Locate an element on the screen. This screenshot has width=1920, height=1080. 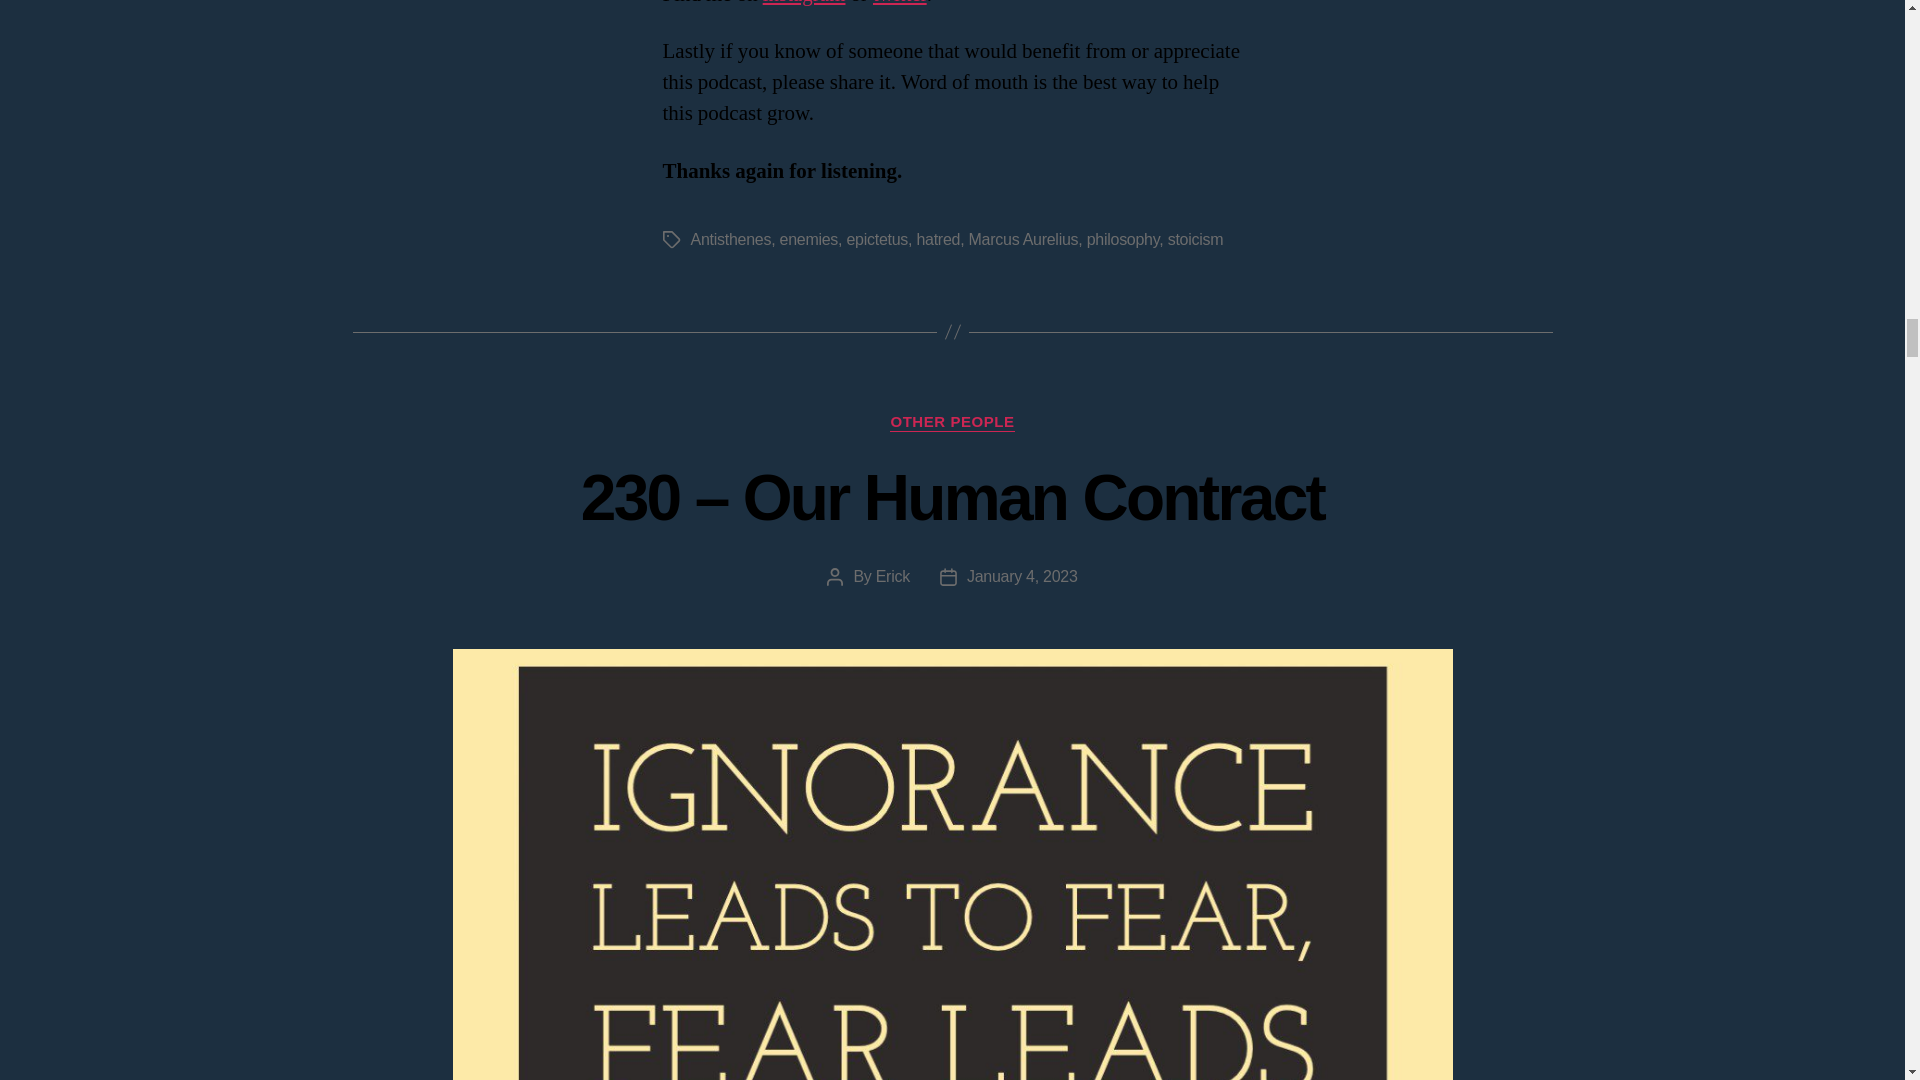
twitter is located at coordinates (900, 4).